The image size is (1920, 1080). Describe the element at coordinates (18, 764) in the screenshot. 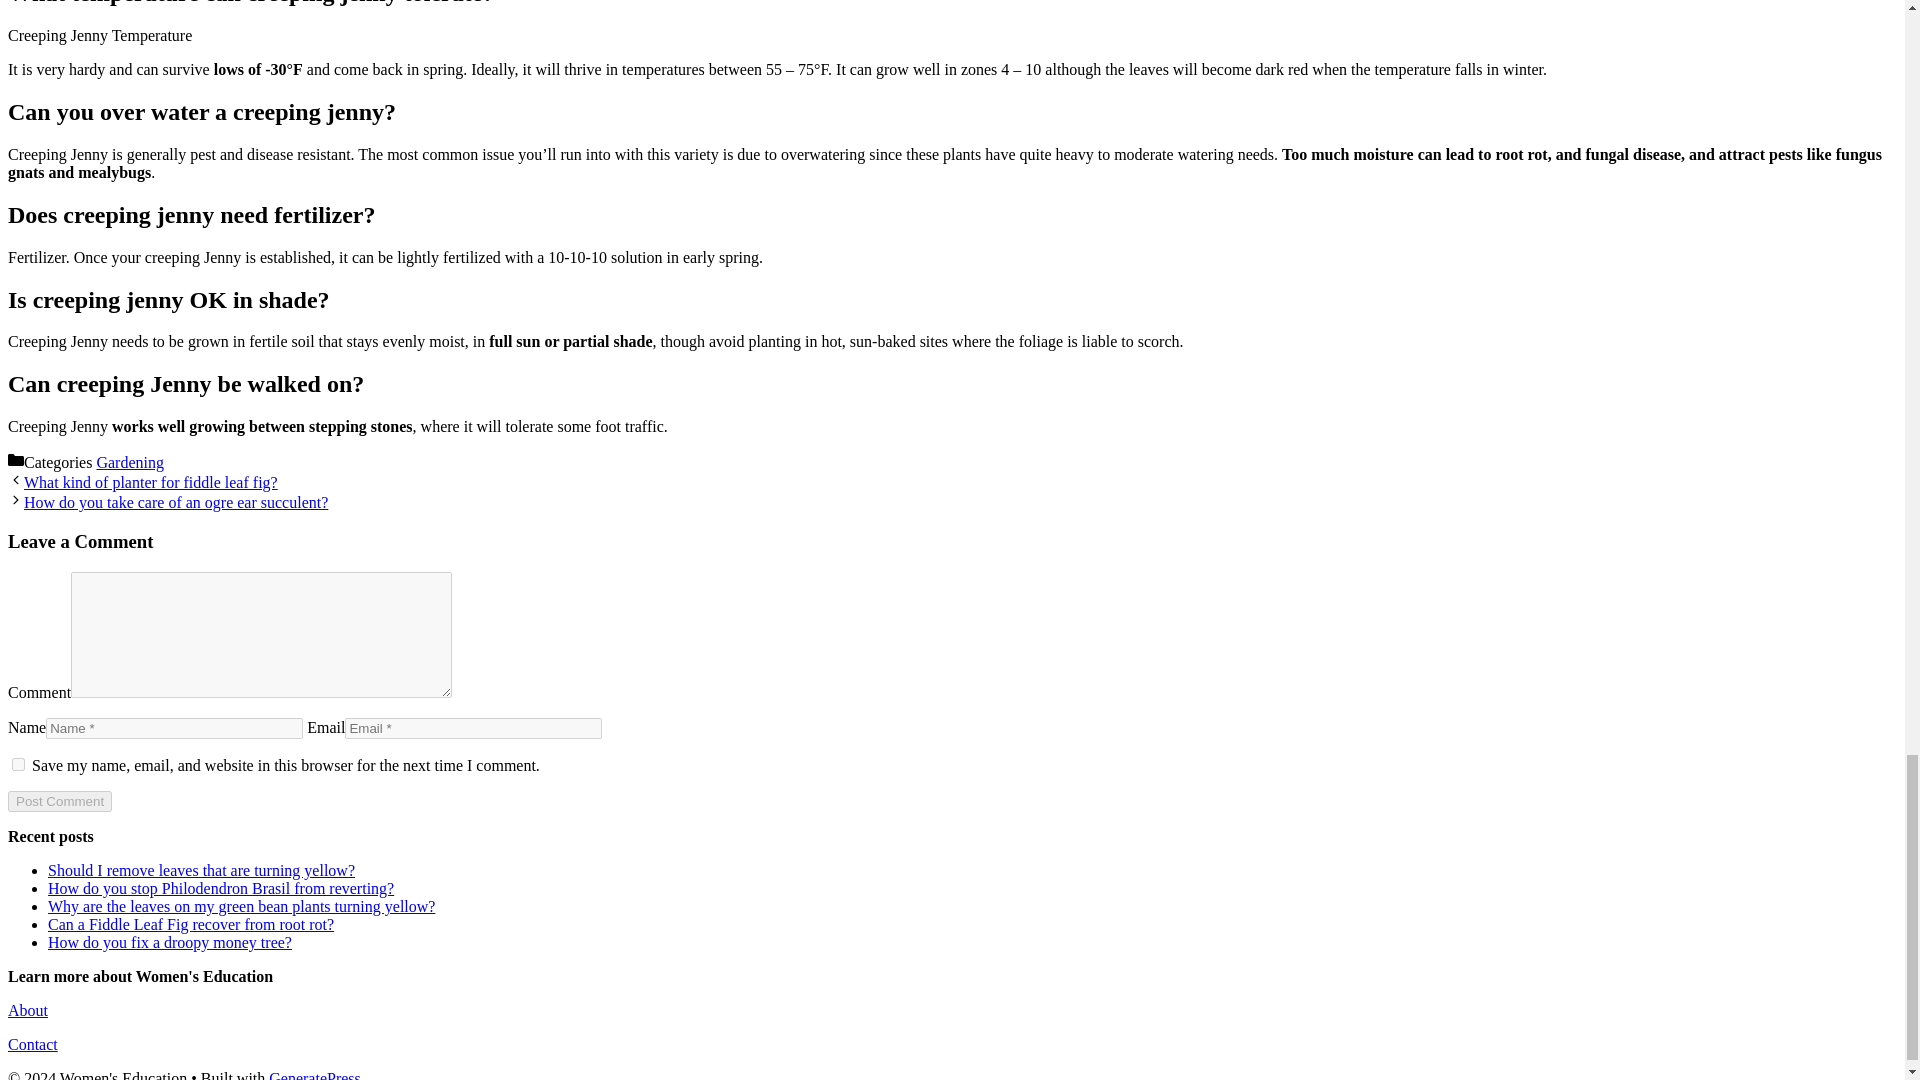

I see `yes` at that location.